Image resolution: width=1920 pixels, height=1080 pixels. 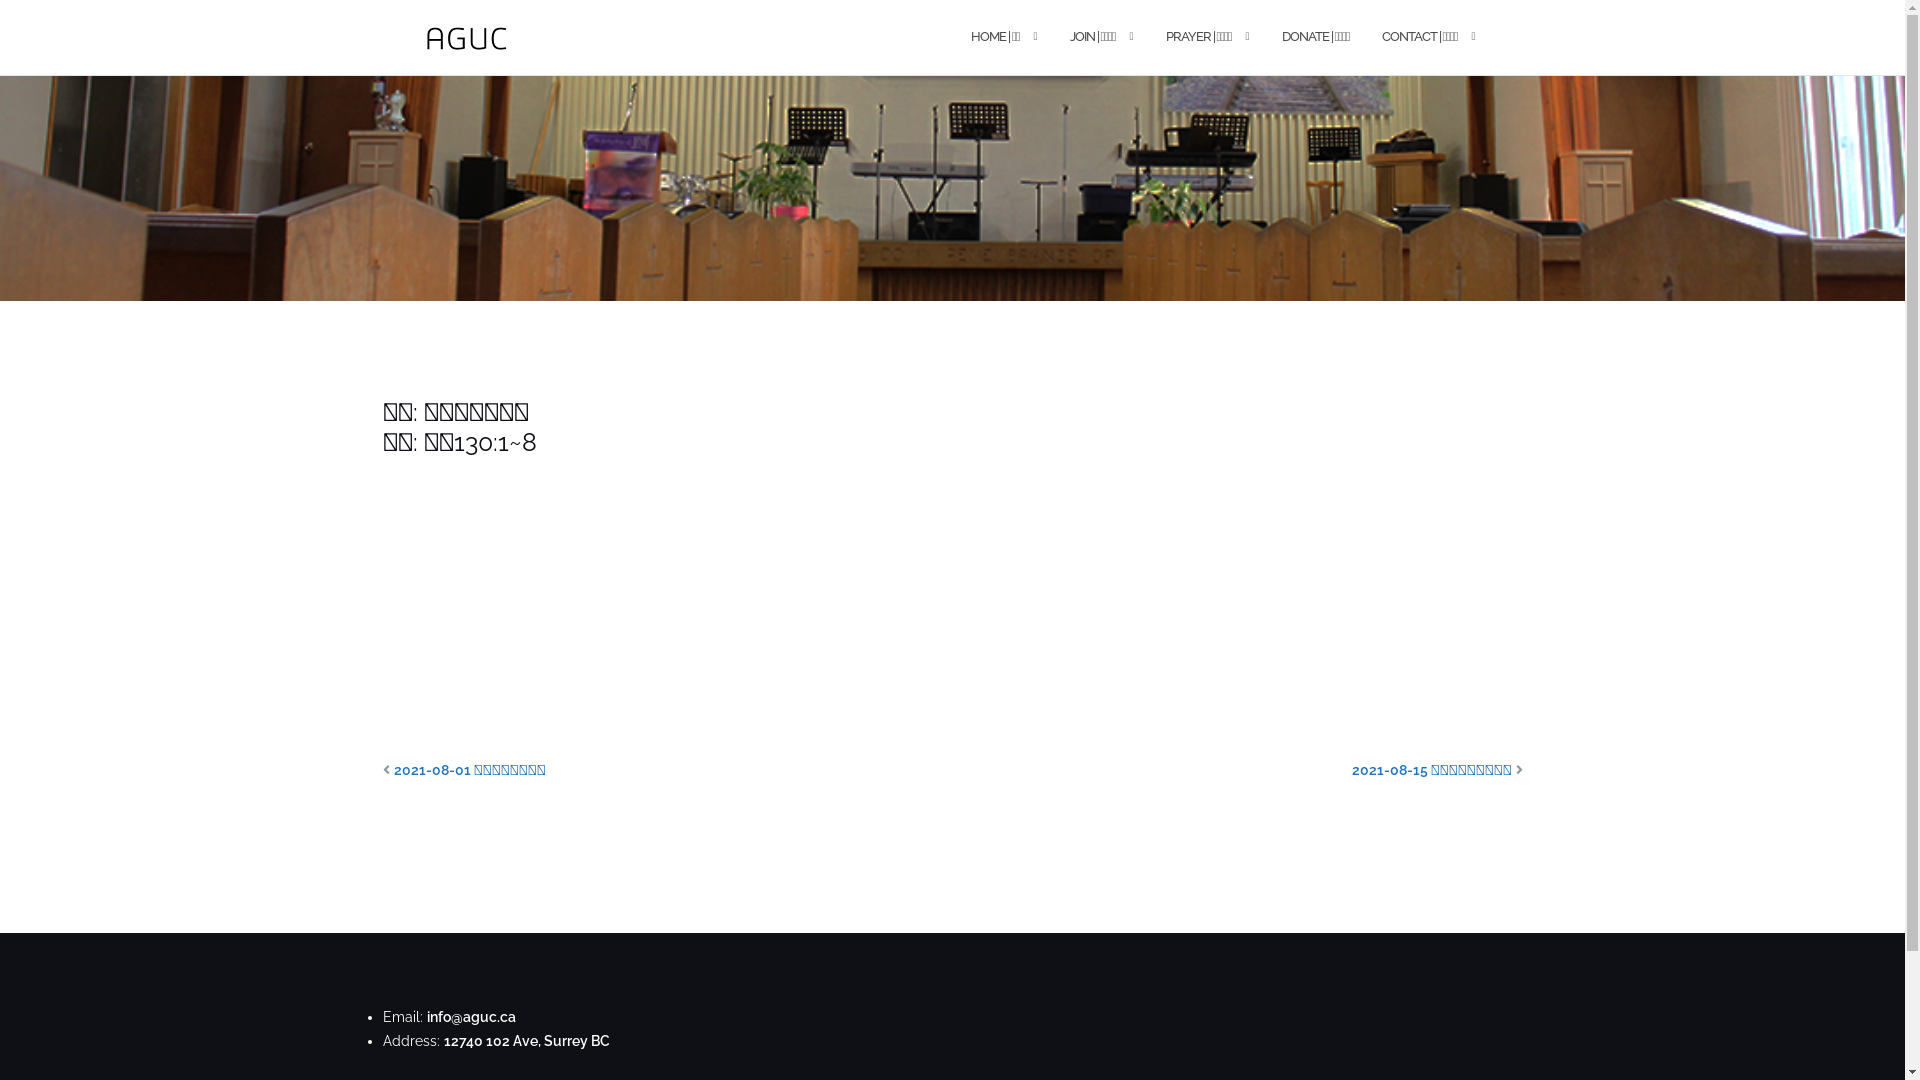 What do you see at coordinates (470, 1017) in the screenshot?
I see `info@aguc.ca` at bounding box center [470, 1017].